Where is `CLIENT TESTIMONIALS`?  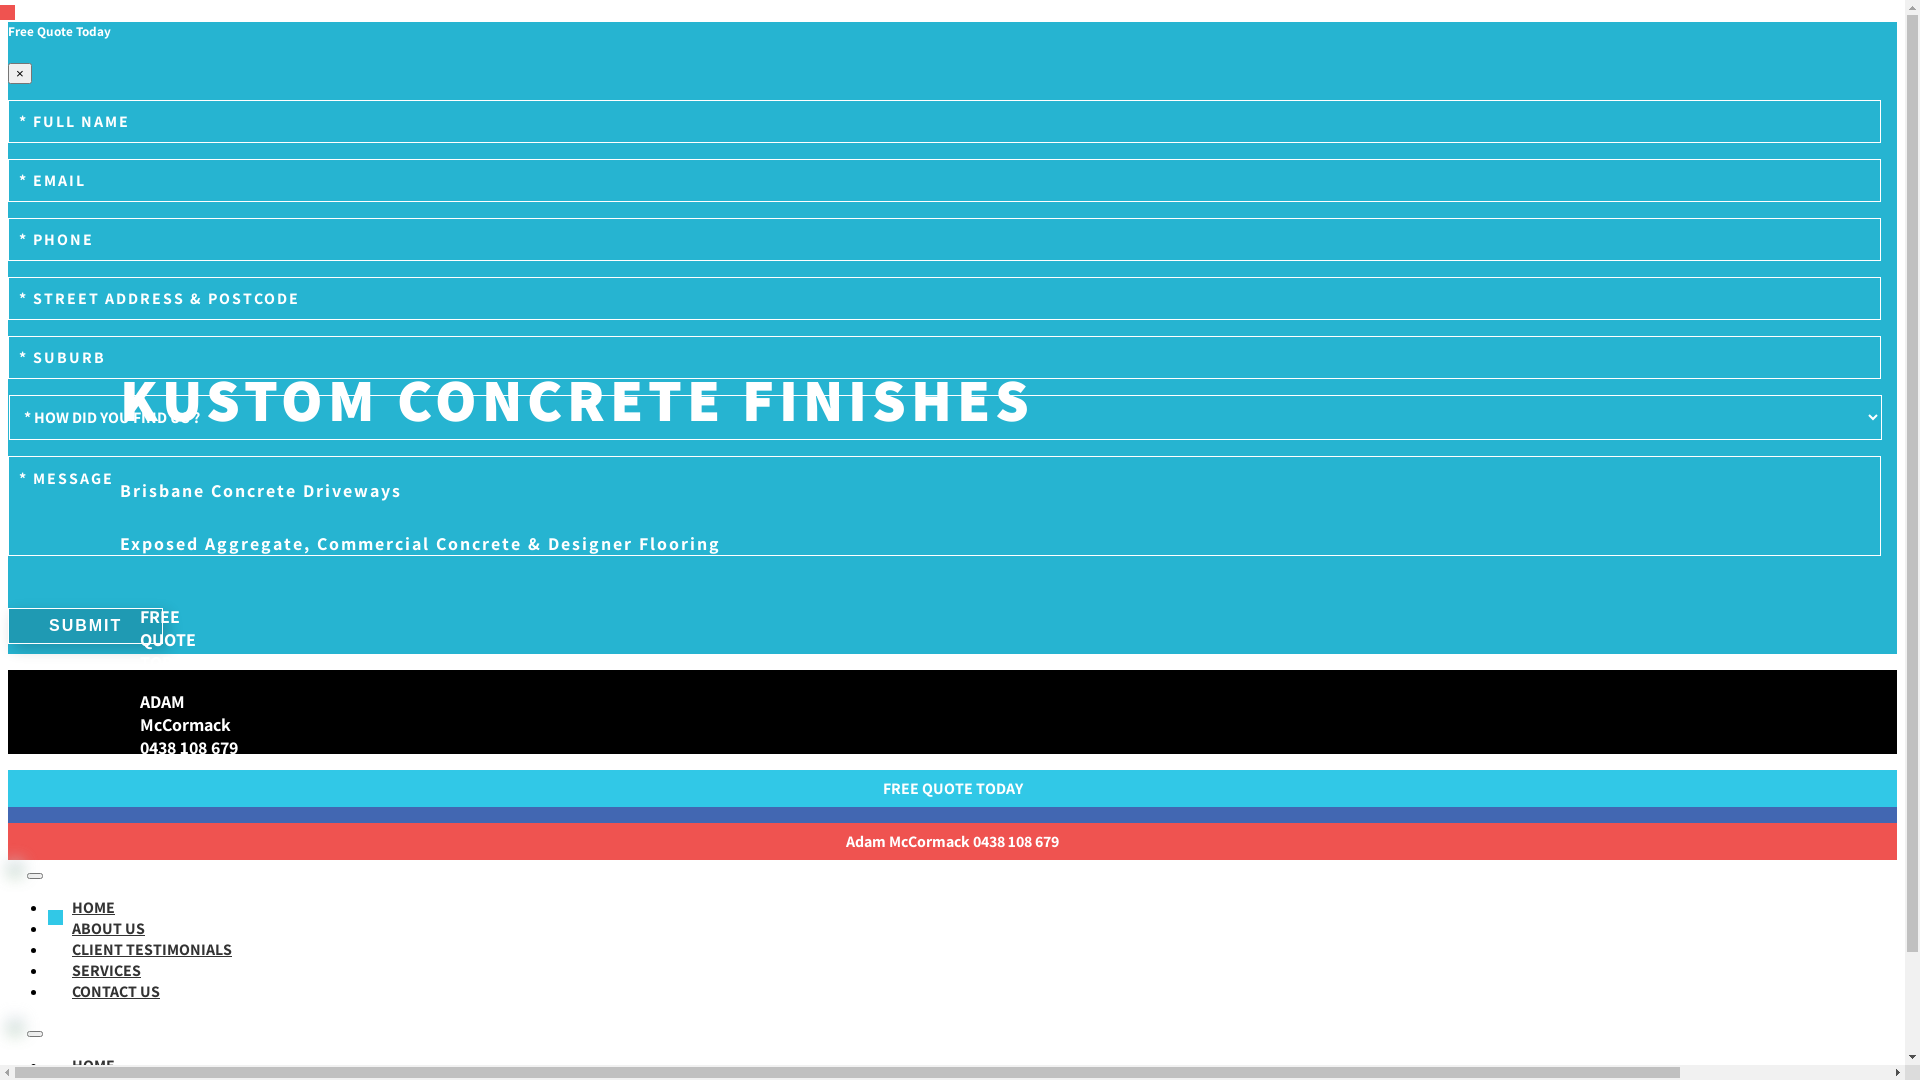 CLIENT TESTIMONIALS is located at coordinates (152, 950).